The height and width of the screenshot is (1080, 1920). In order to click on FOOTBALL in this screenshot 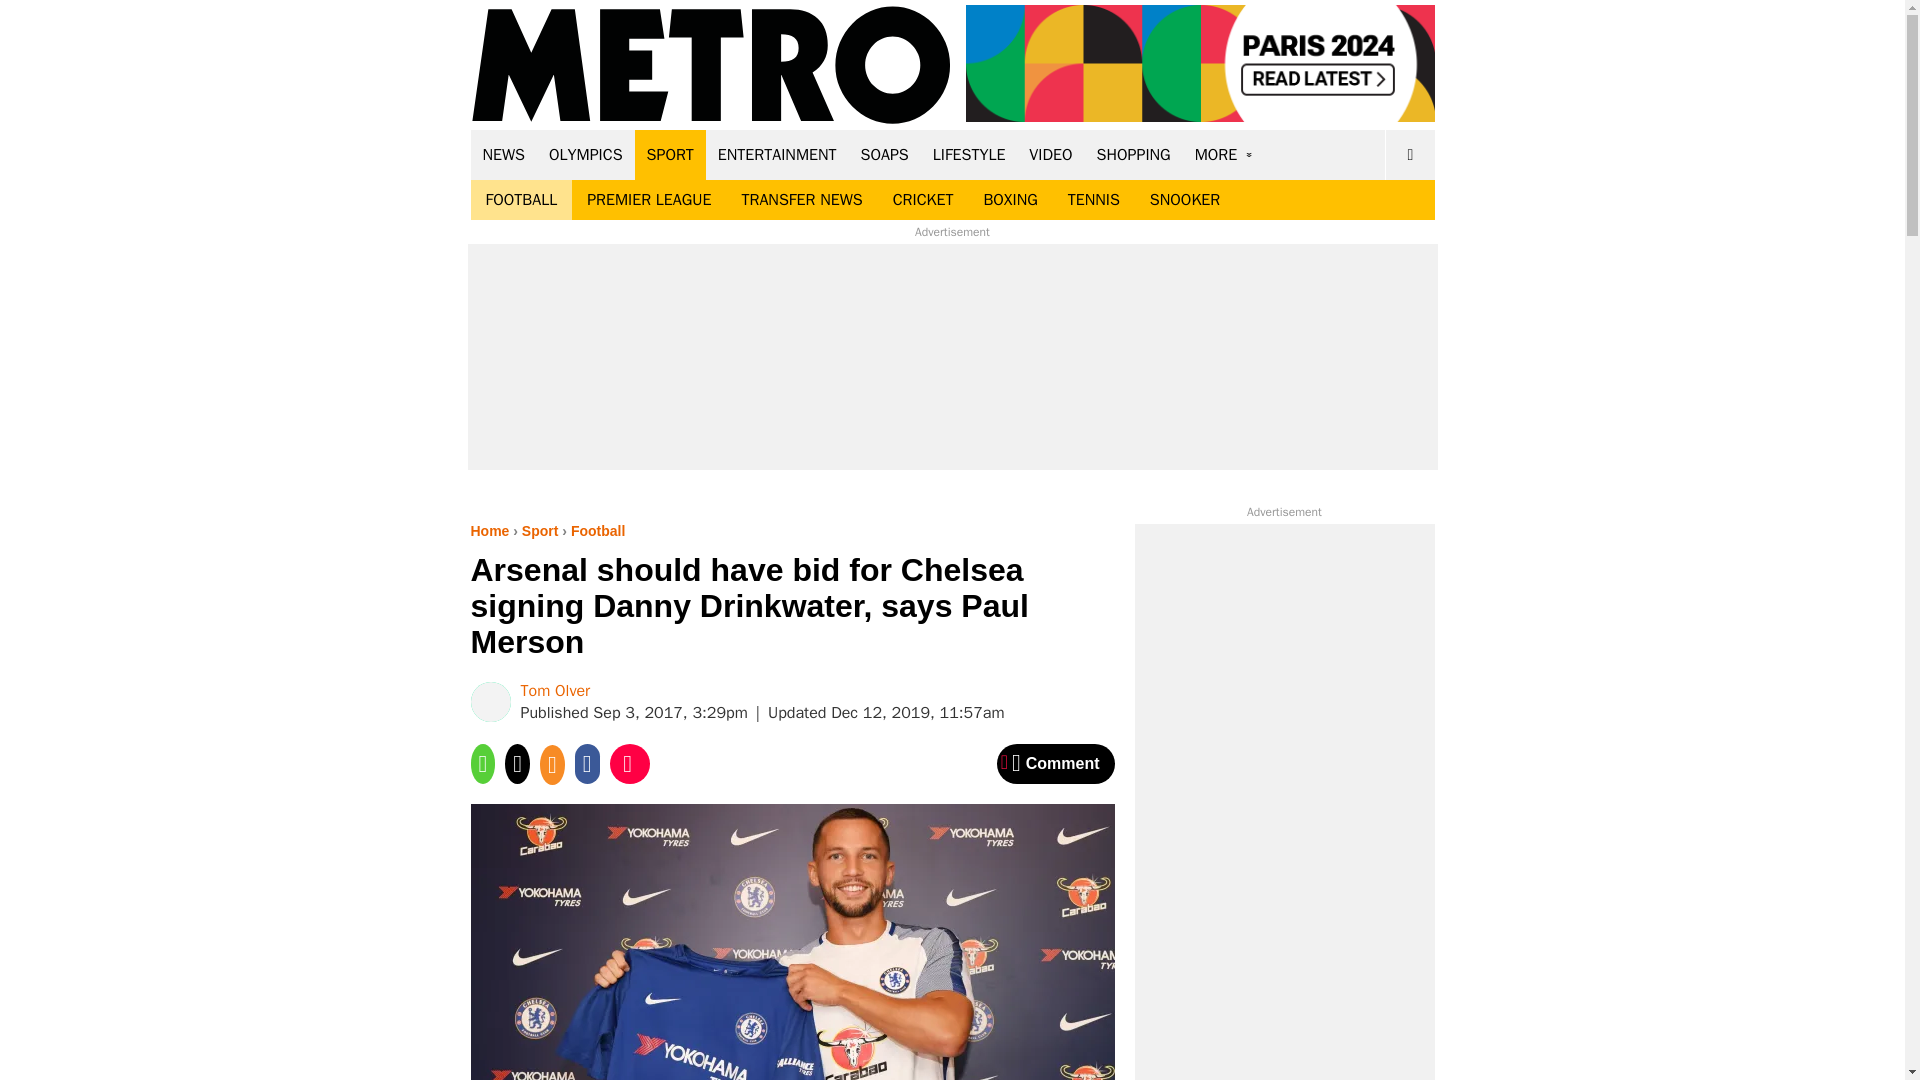, I will do `click(521, 200)`.